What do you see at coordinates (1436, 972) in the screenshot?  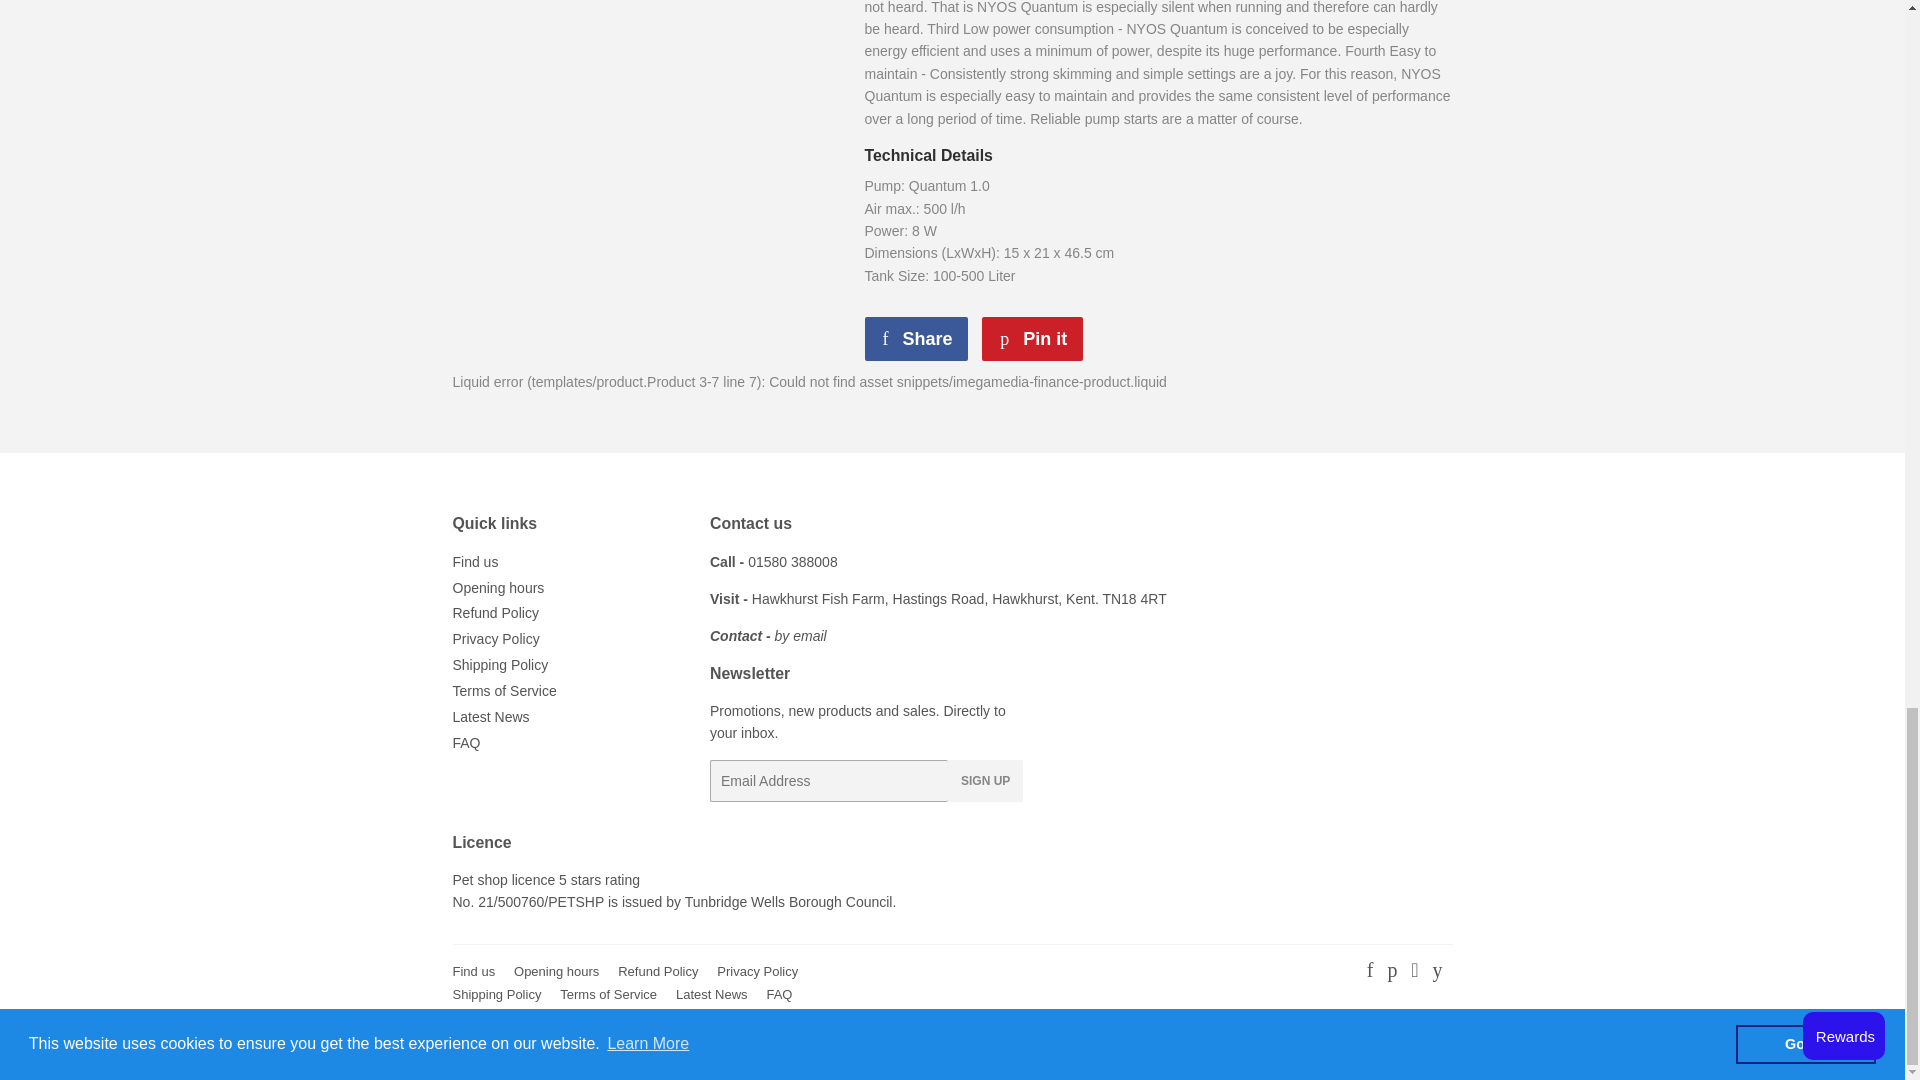 I see `All Things Aquatic on YouTube` at bounding box center [1436, 972].